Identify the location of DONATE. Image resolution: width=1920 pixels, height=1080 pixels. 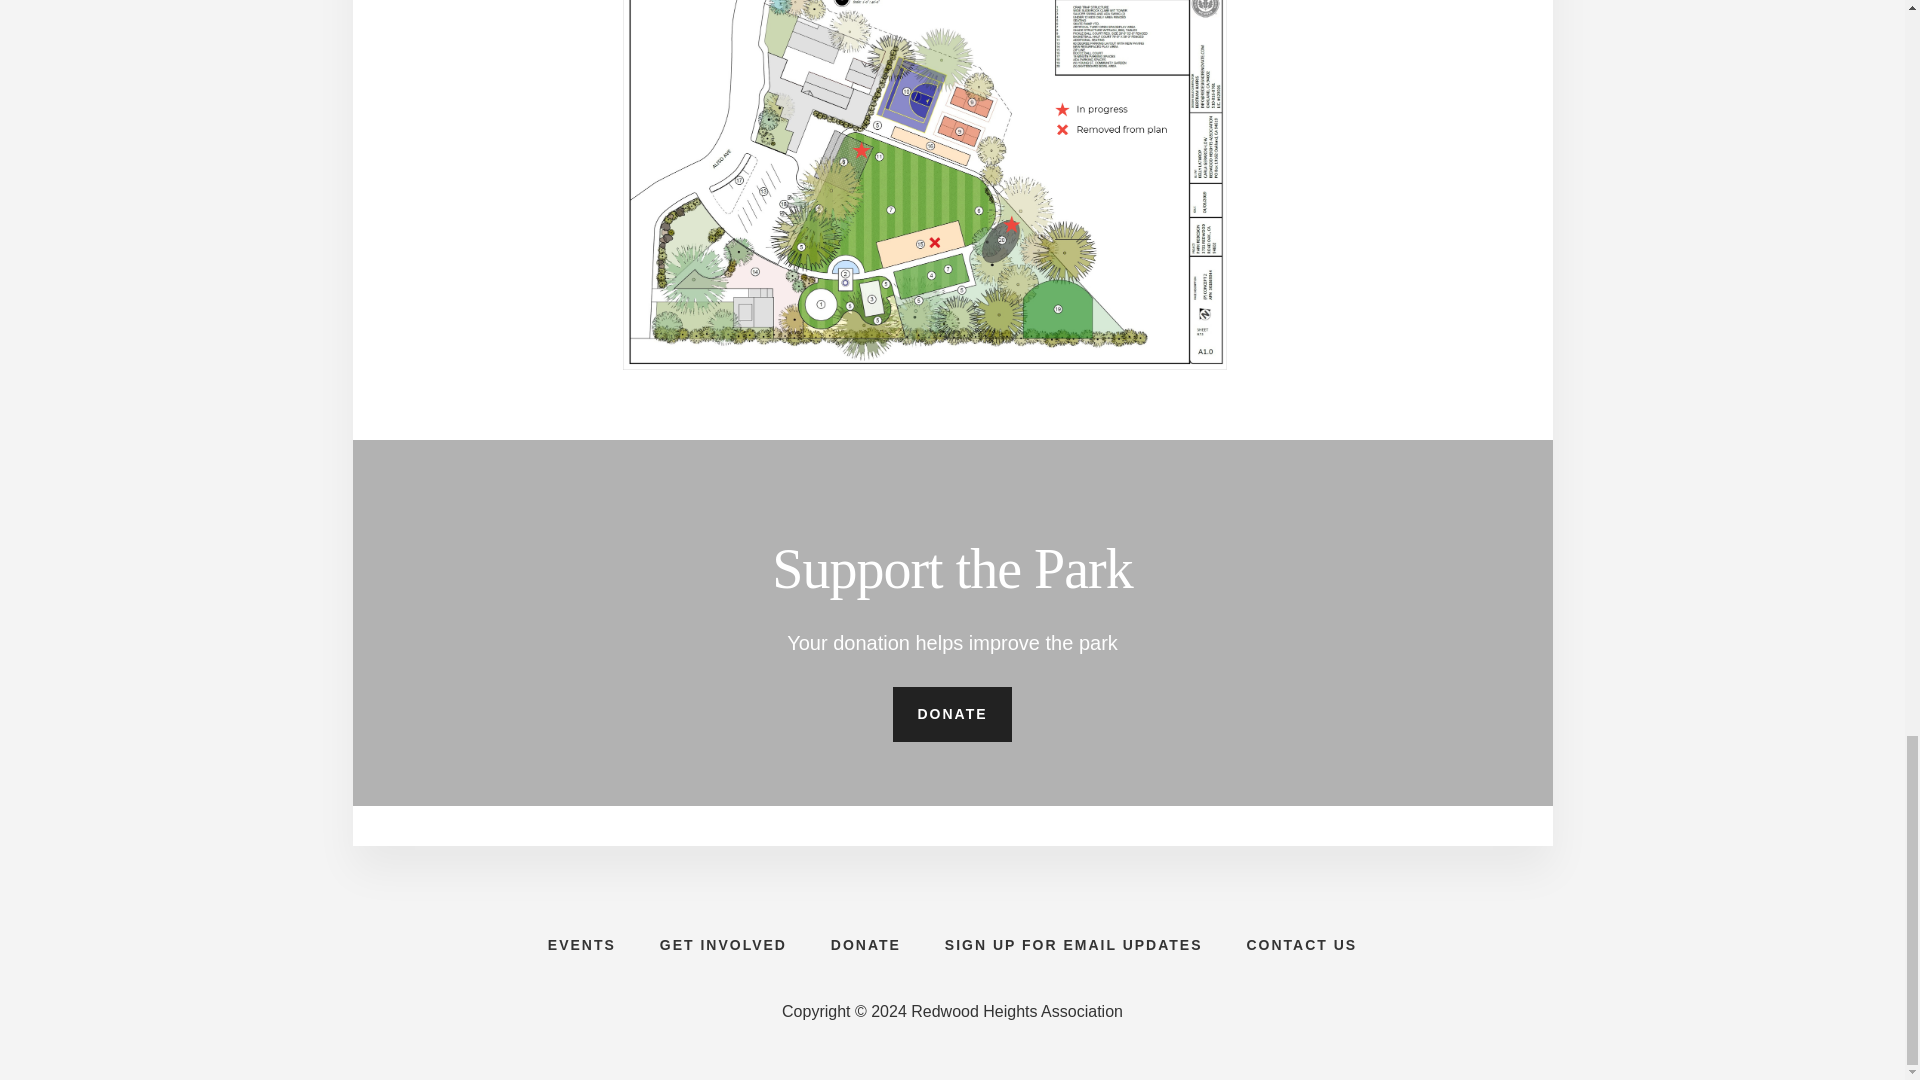
(952, 714).